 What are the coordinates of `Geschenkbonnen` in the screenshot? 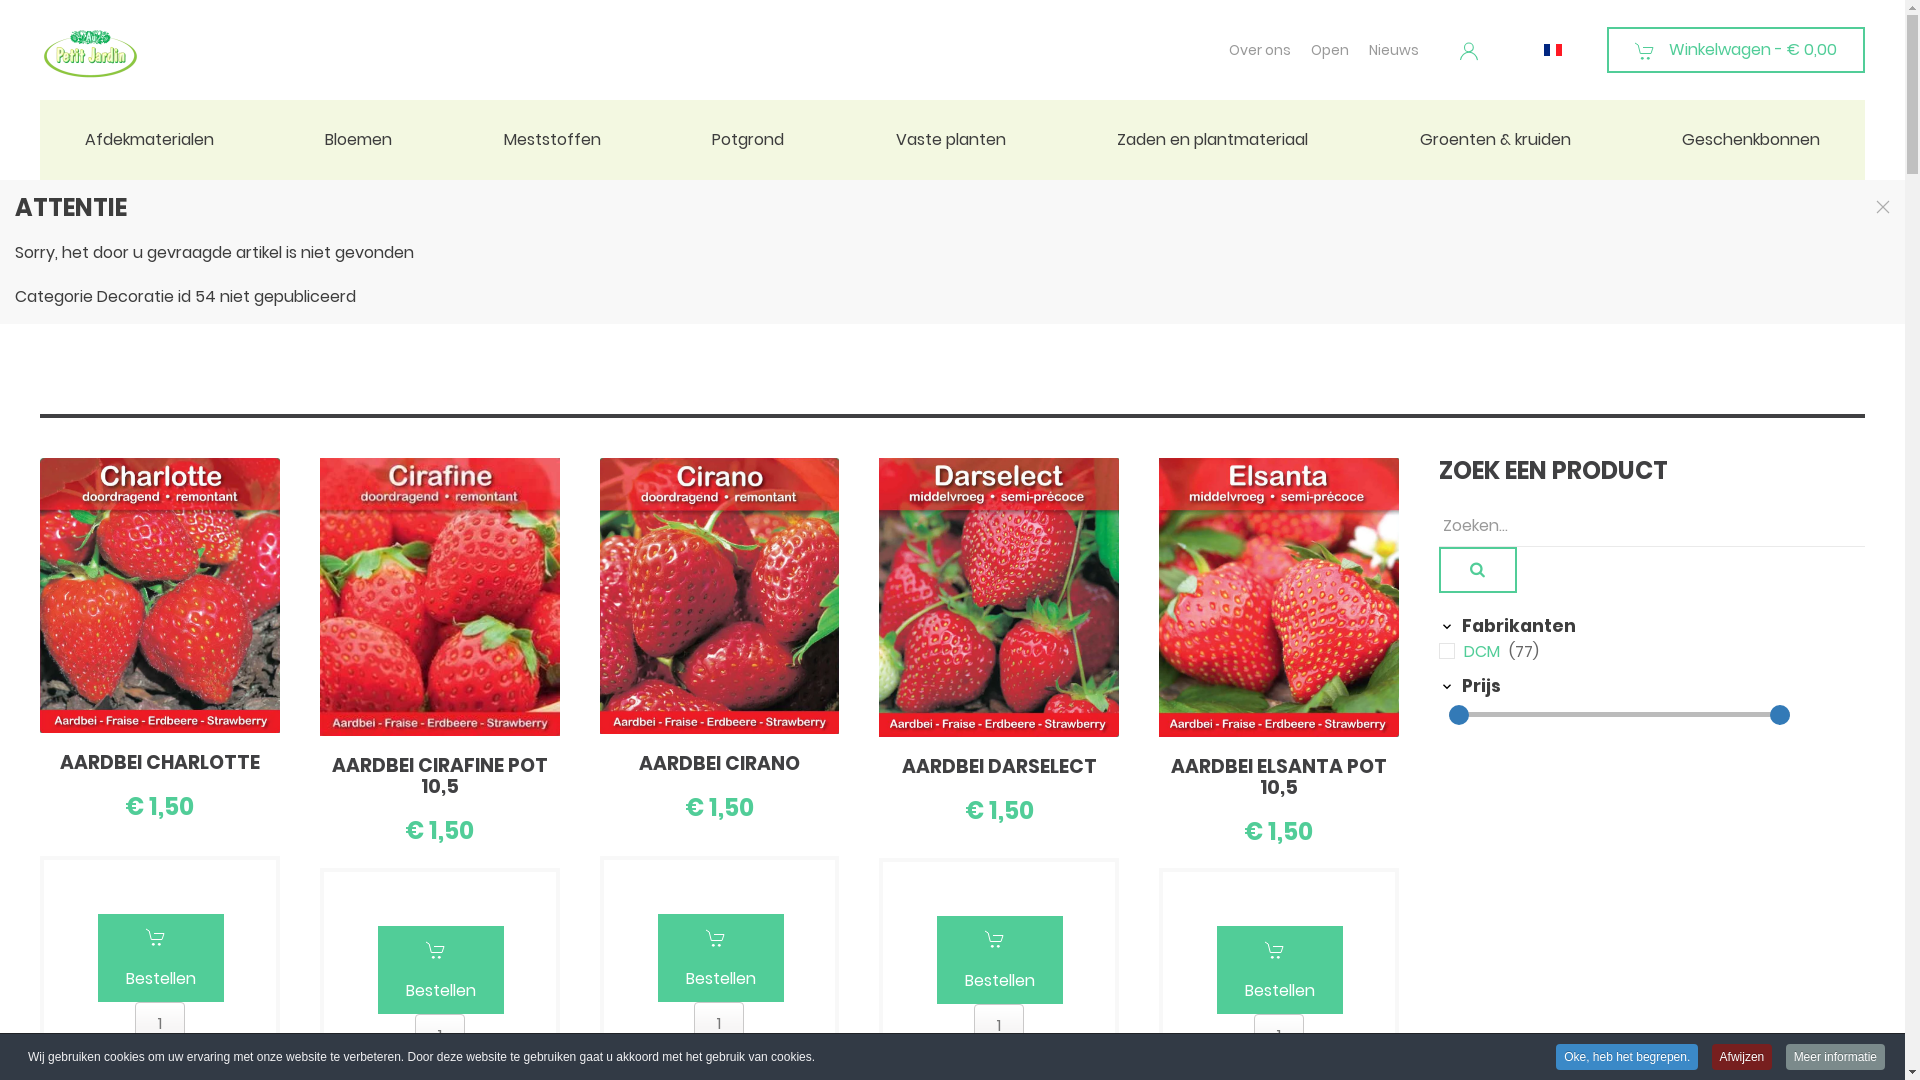 It's located at (1751, 140).